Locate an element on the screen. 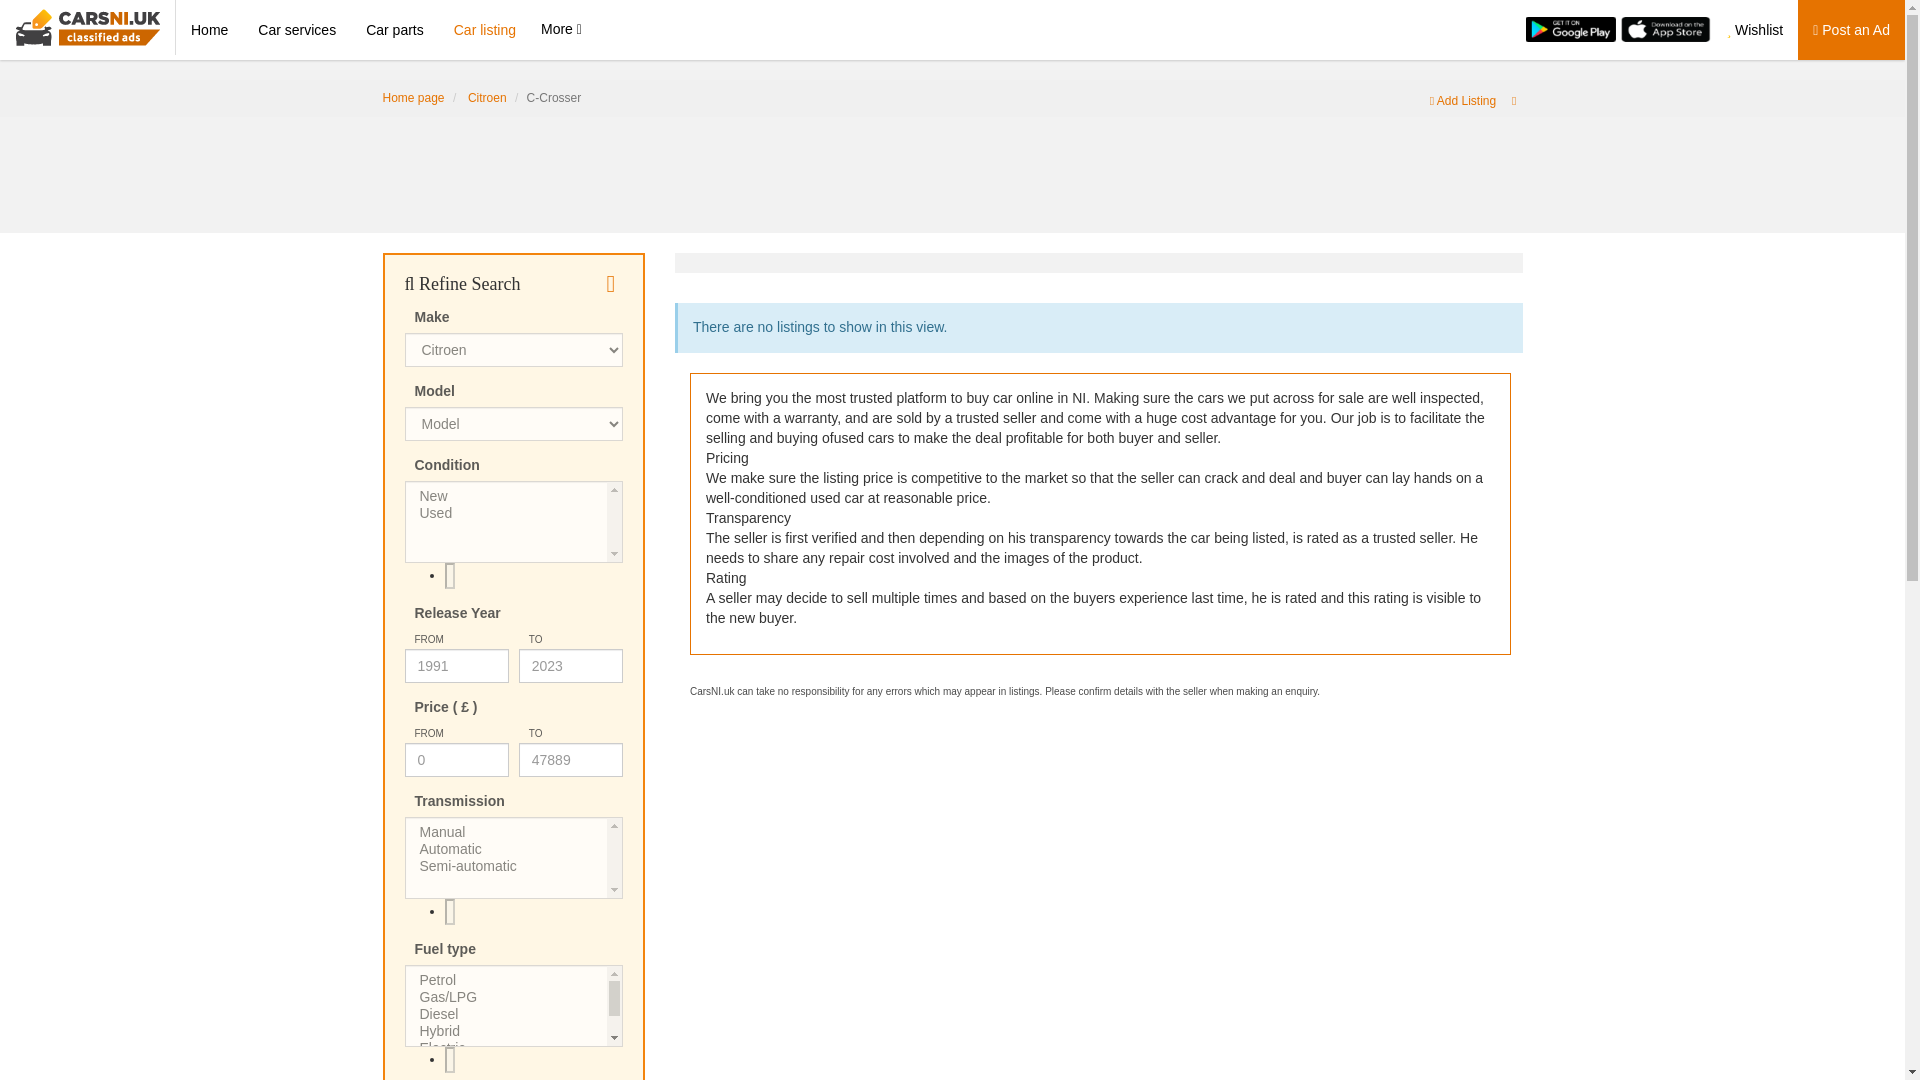  More is located at coordinates (561, 28).